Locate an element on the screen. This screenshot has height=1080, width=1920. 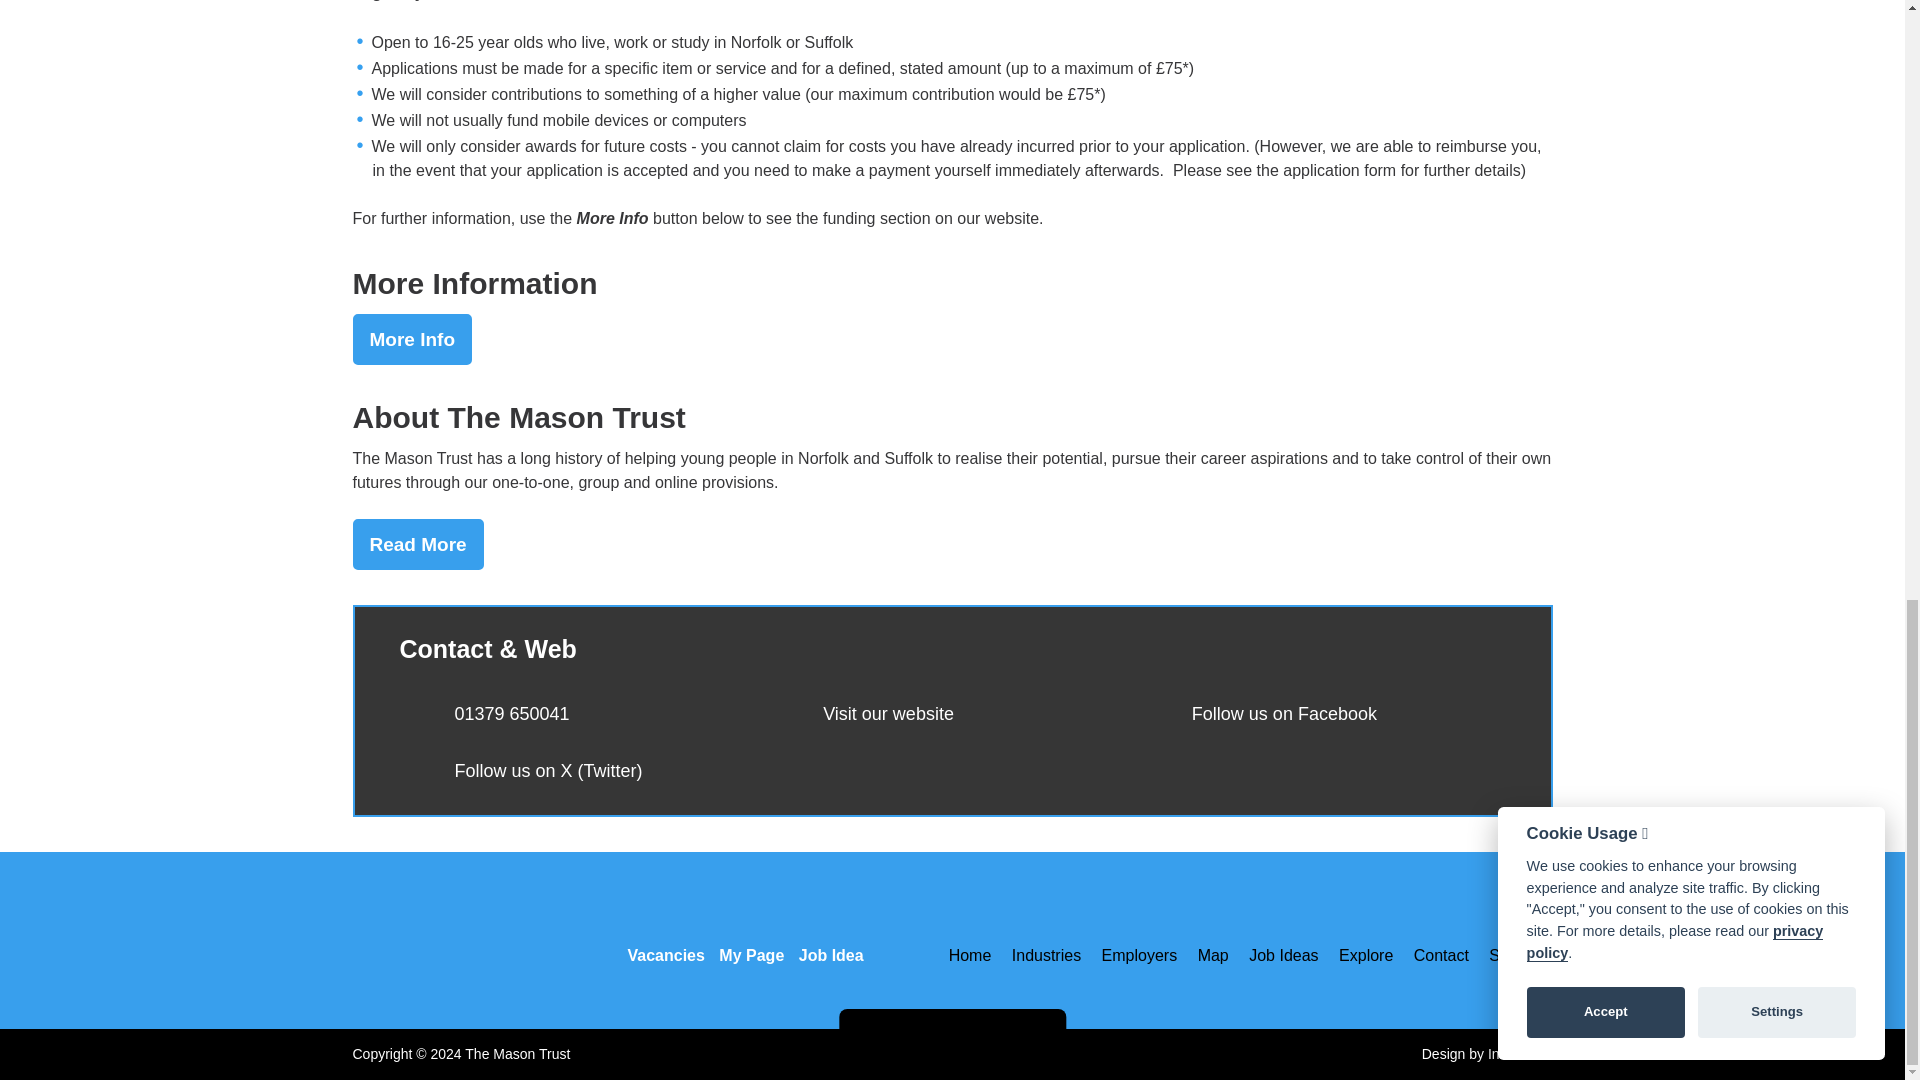
Follow us on Facebook is located at coordinates (1284, 714).